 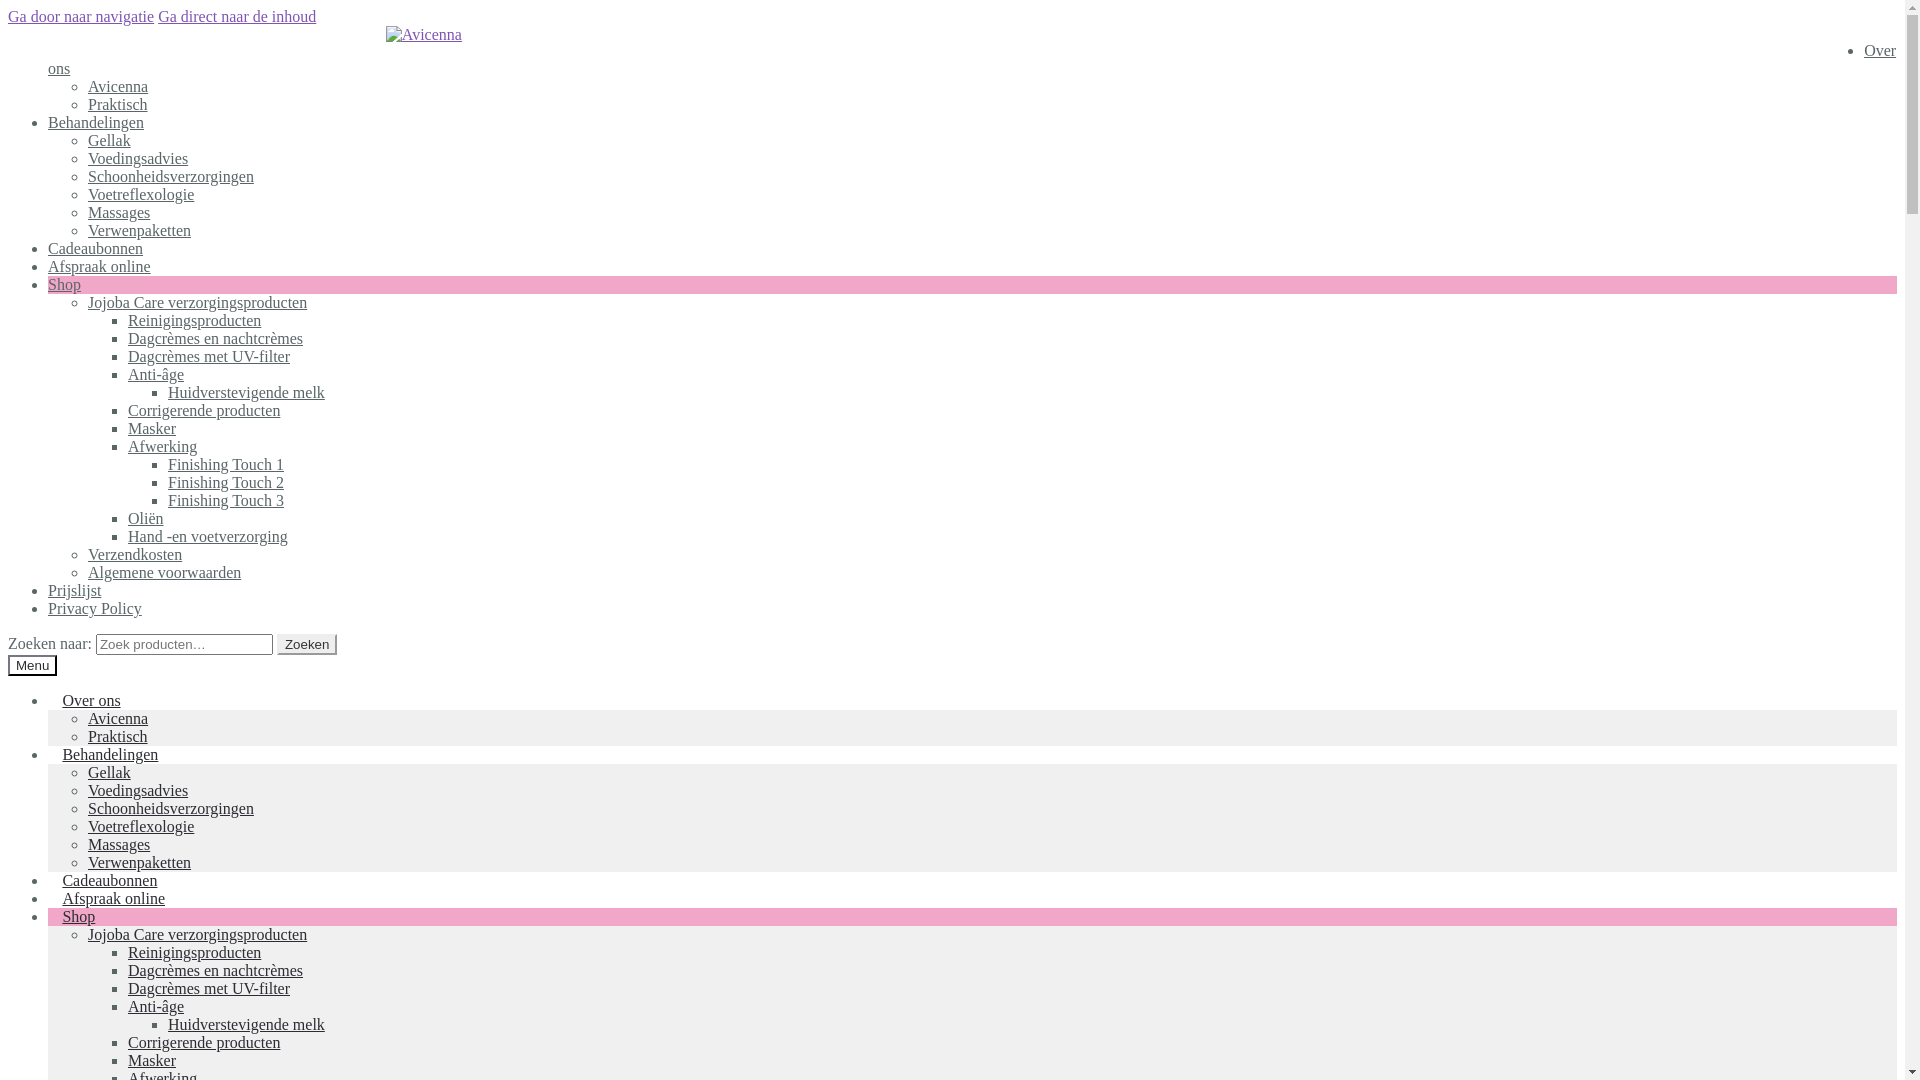 I want to click on Praktisch, so click(x=118, y=104).